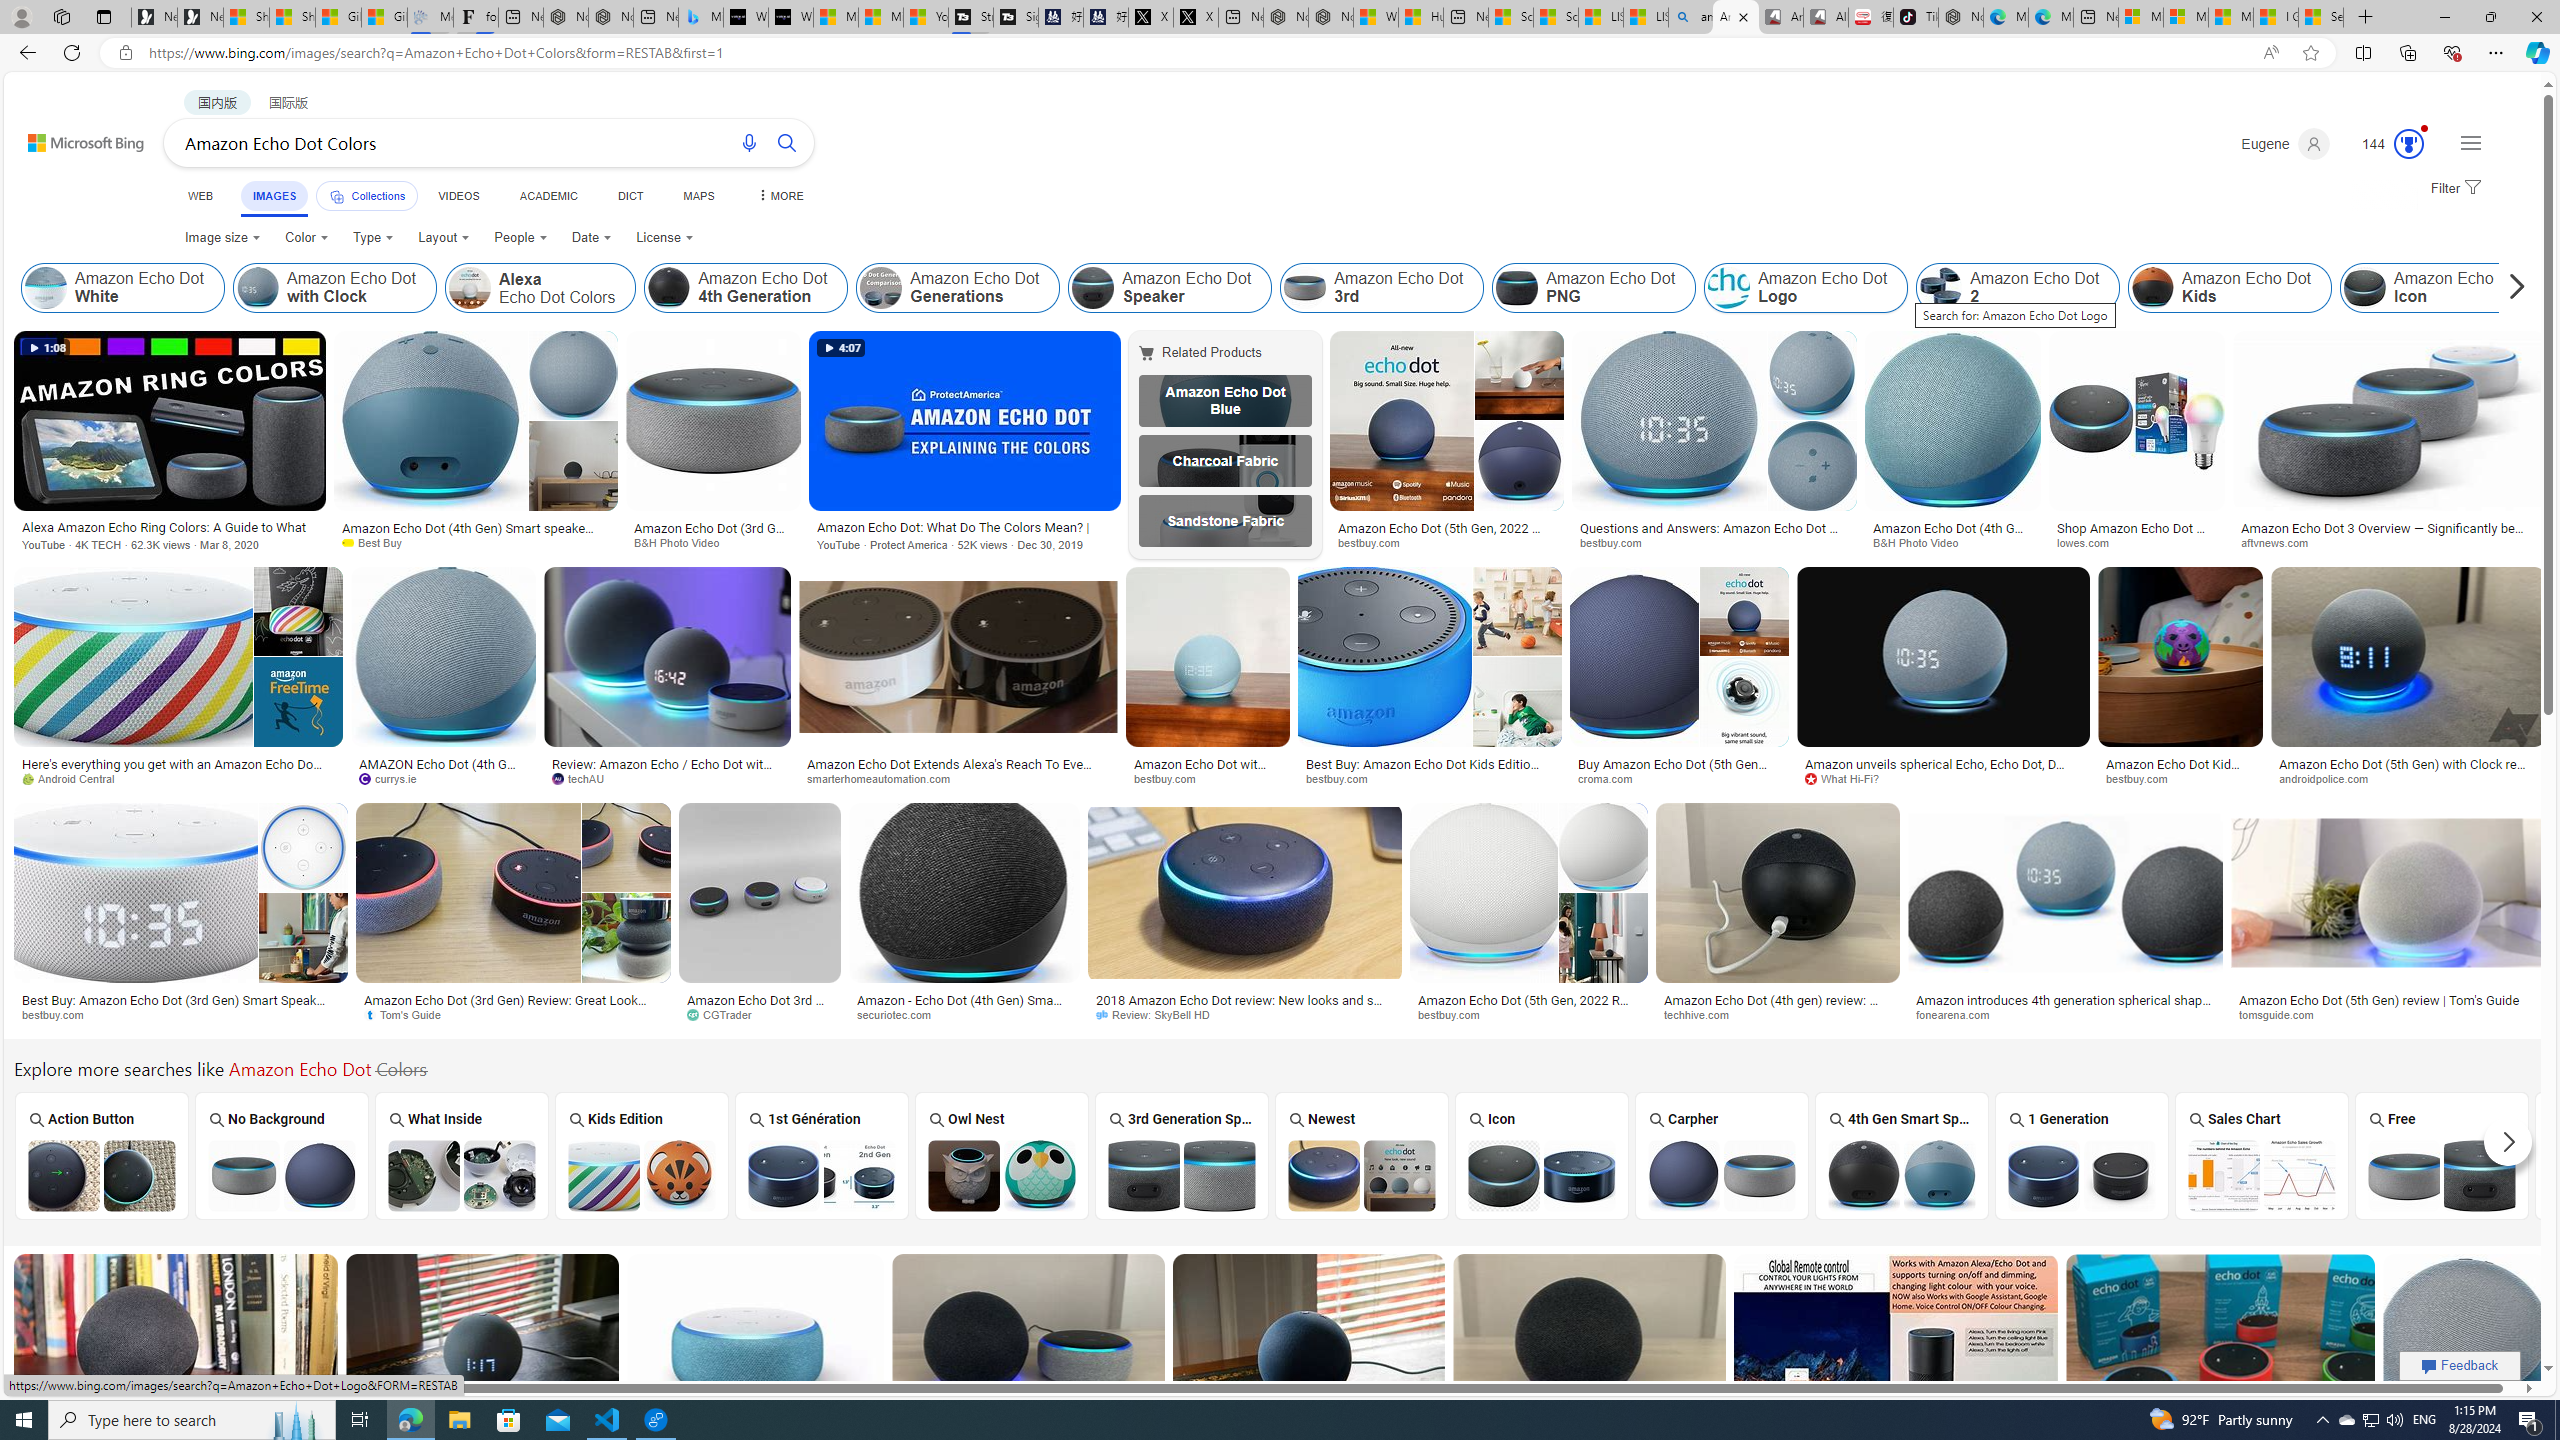 The image size is (2560, 1440). I want to click on Settings and quick links, so click(2470, 142).